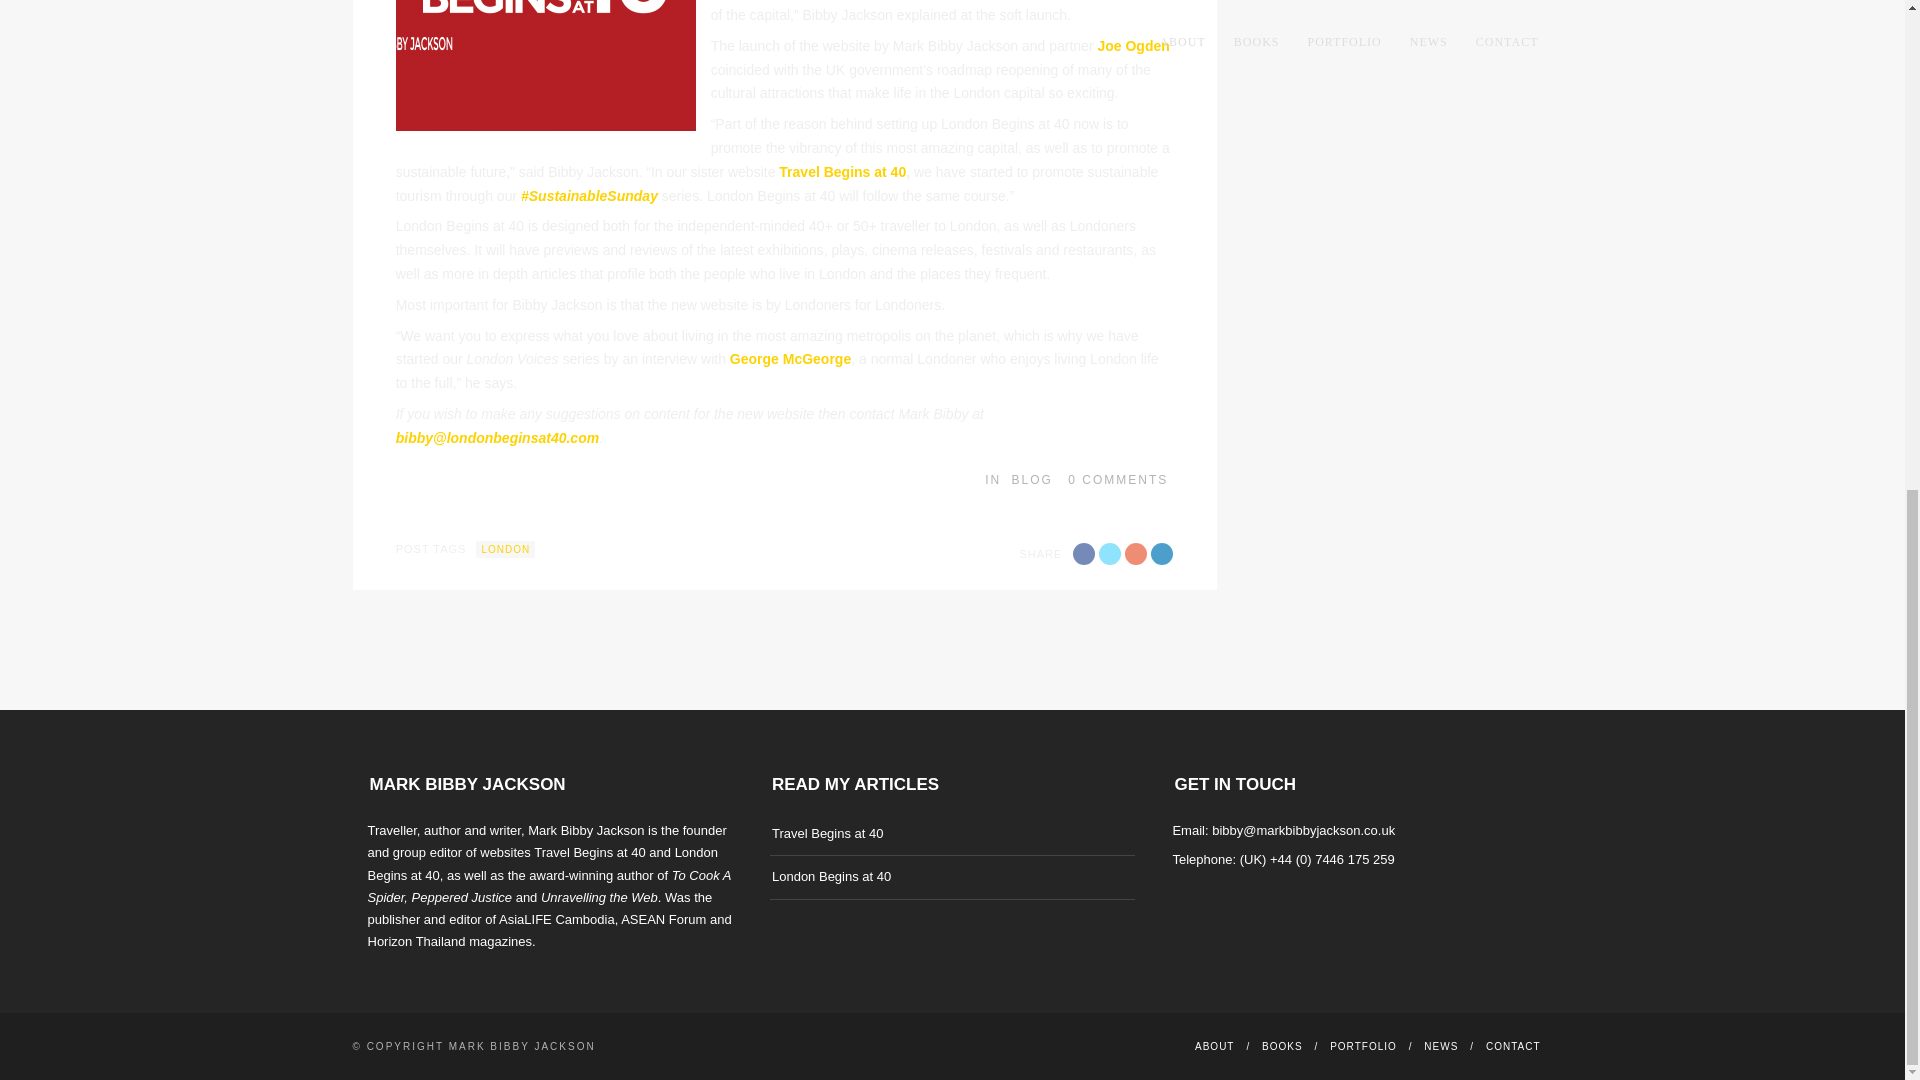 This screenshot has height=1080, width=1920. Describe the element at coordinates (1282, 1046) in the screenshot. I see `BOOKS` at that location.